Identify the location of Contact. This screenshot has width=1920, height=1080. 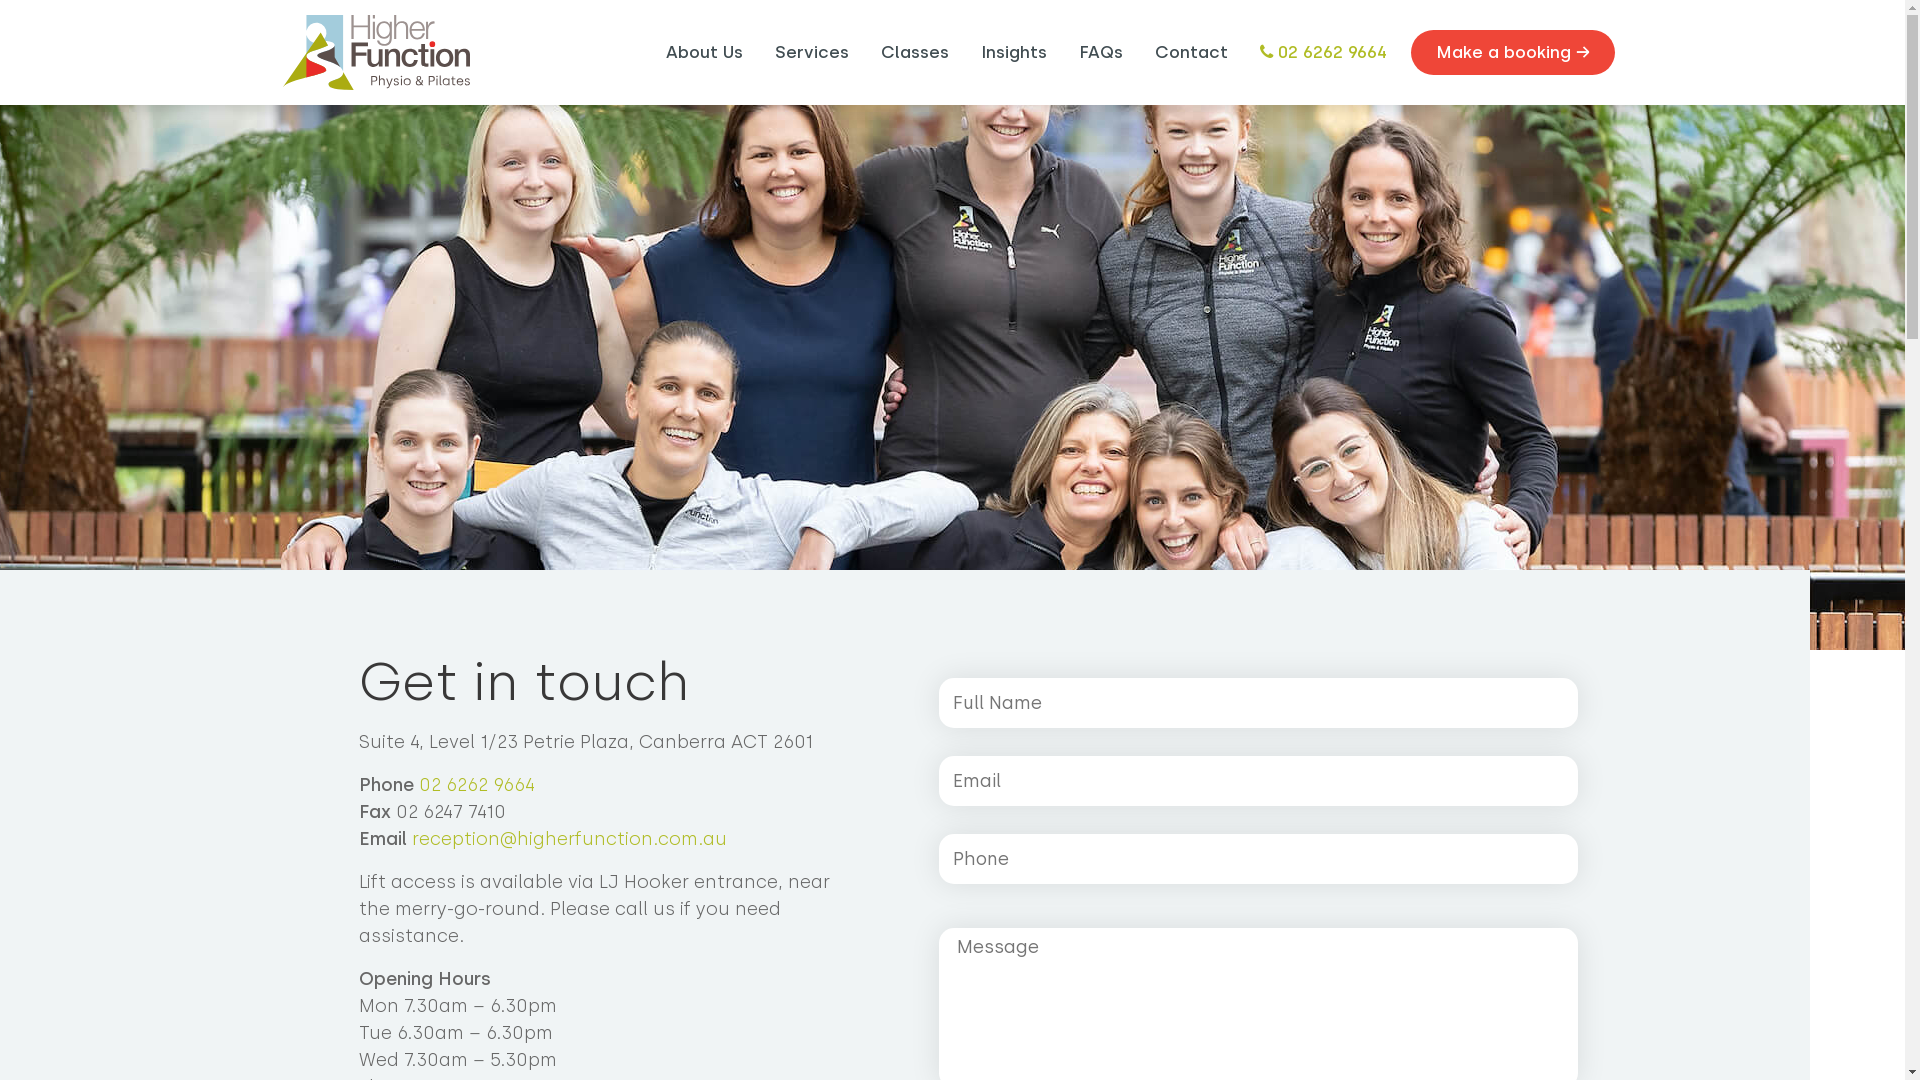
(1190, 53).